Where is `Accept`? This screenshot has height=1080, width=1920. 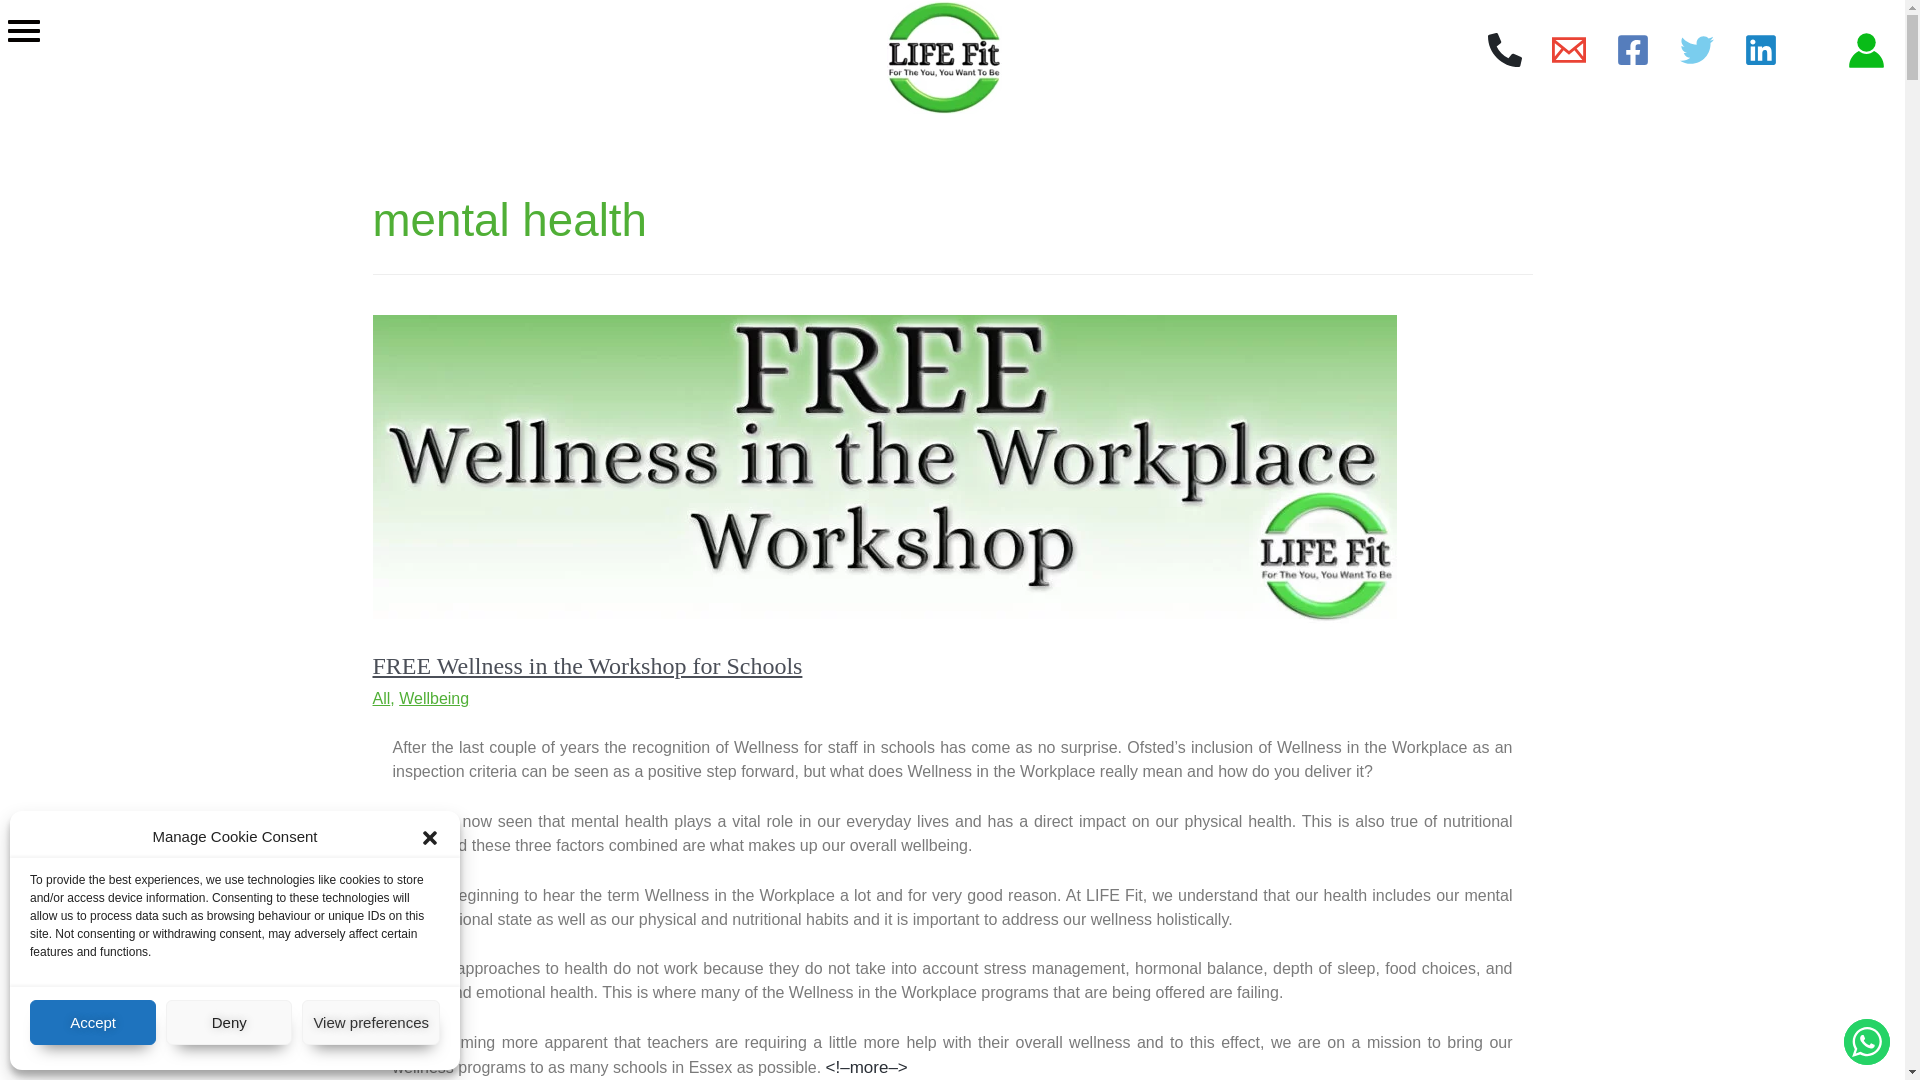 Accept is located at coordinates (92, 1022).